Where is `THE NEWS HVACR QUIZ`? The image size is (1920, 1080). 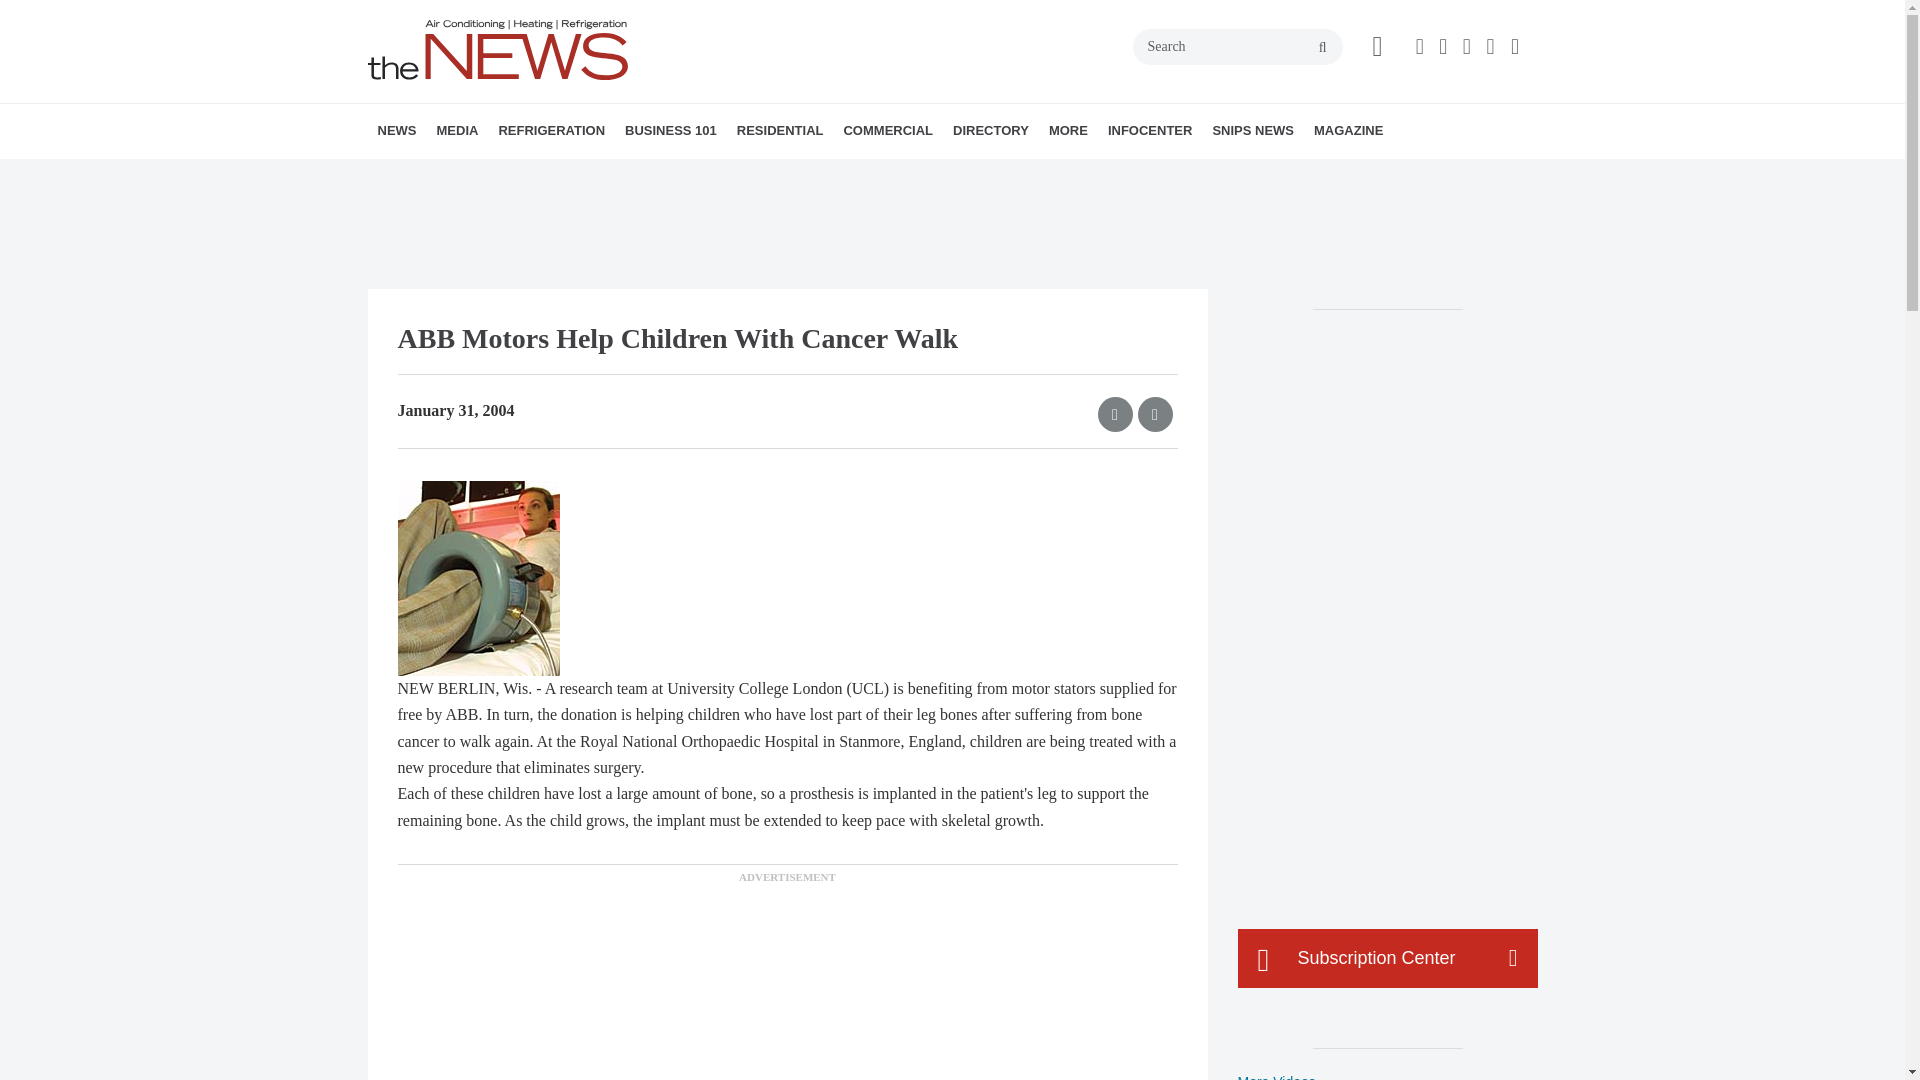 THE NEWS HVACR QUIZ is located at coordinates (587, 175).